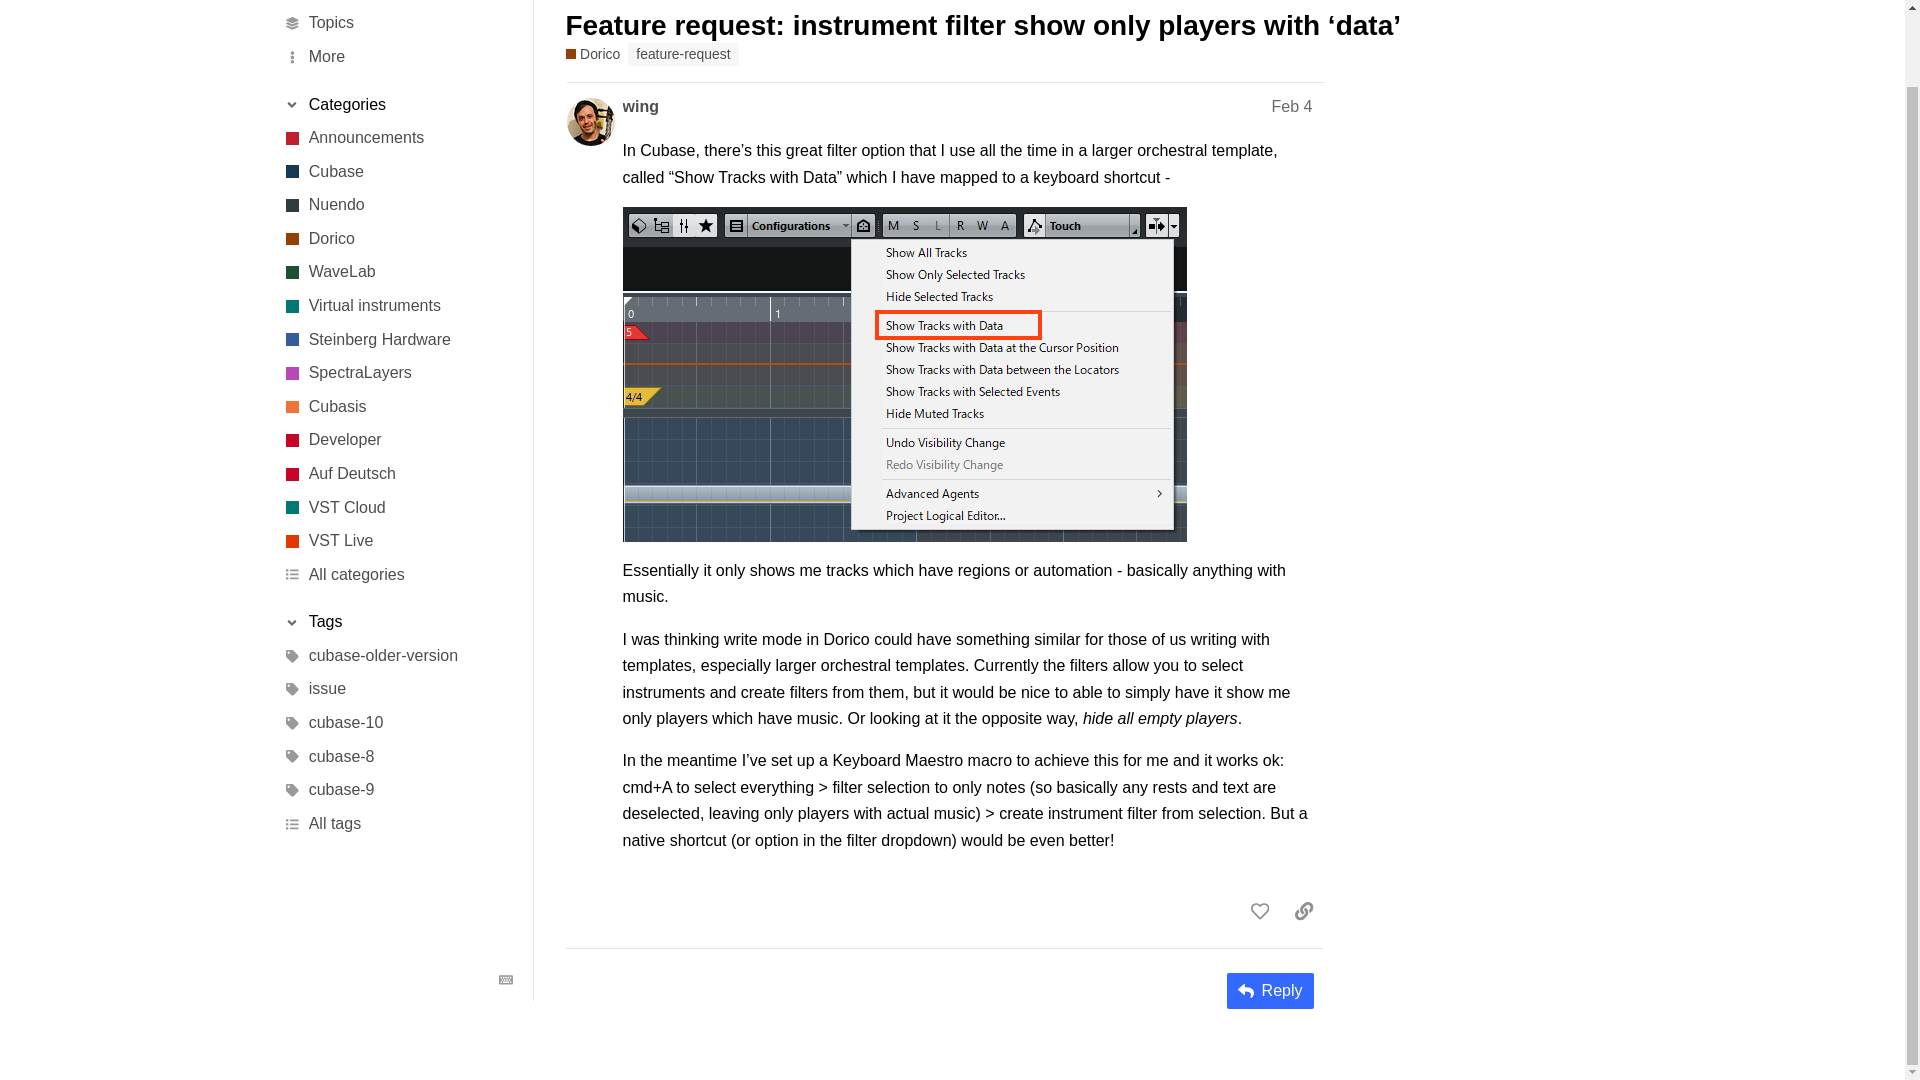  What do you see at coordinates (397, 24) in the screenshot?
I see `Topics` at bounding box center [397, 24].